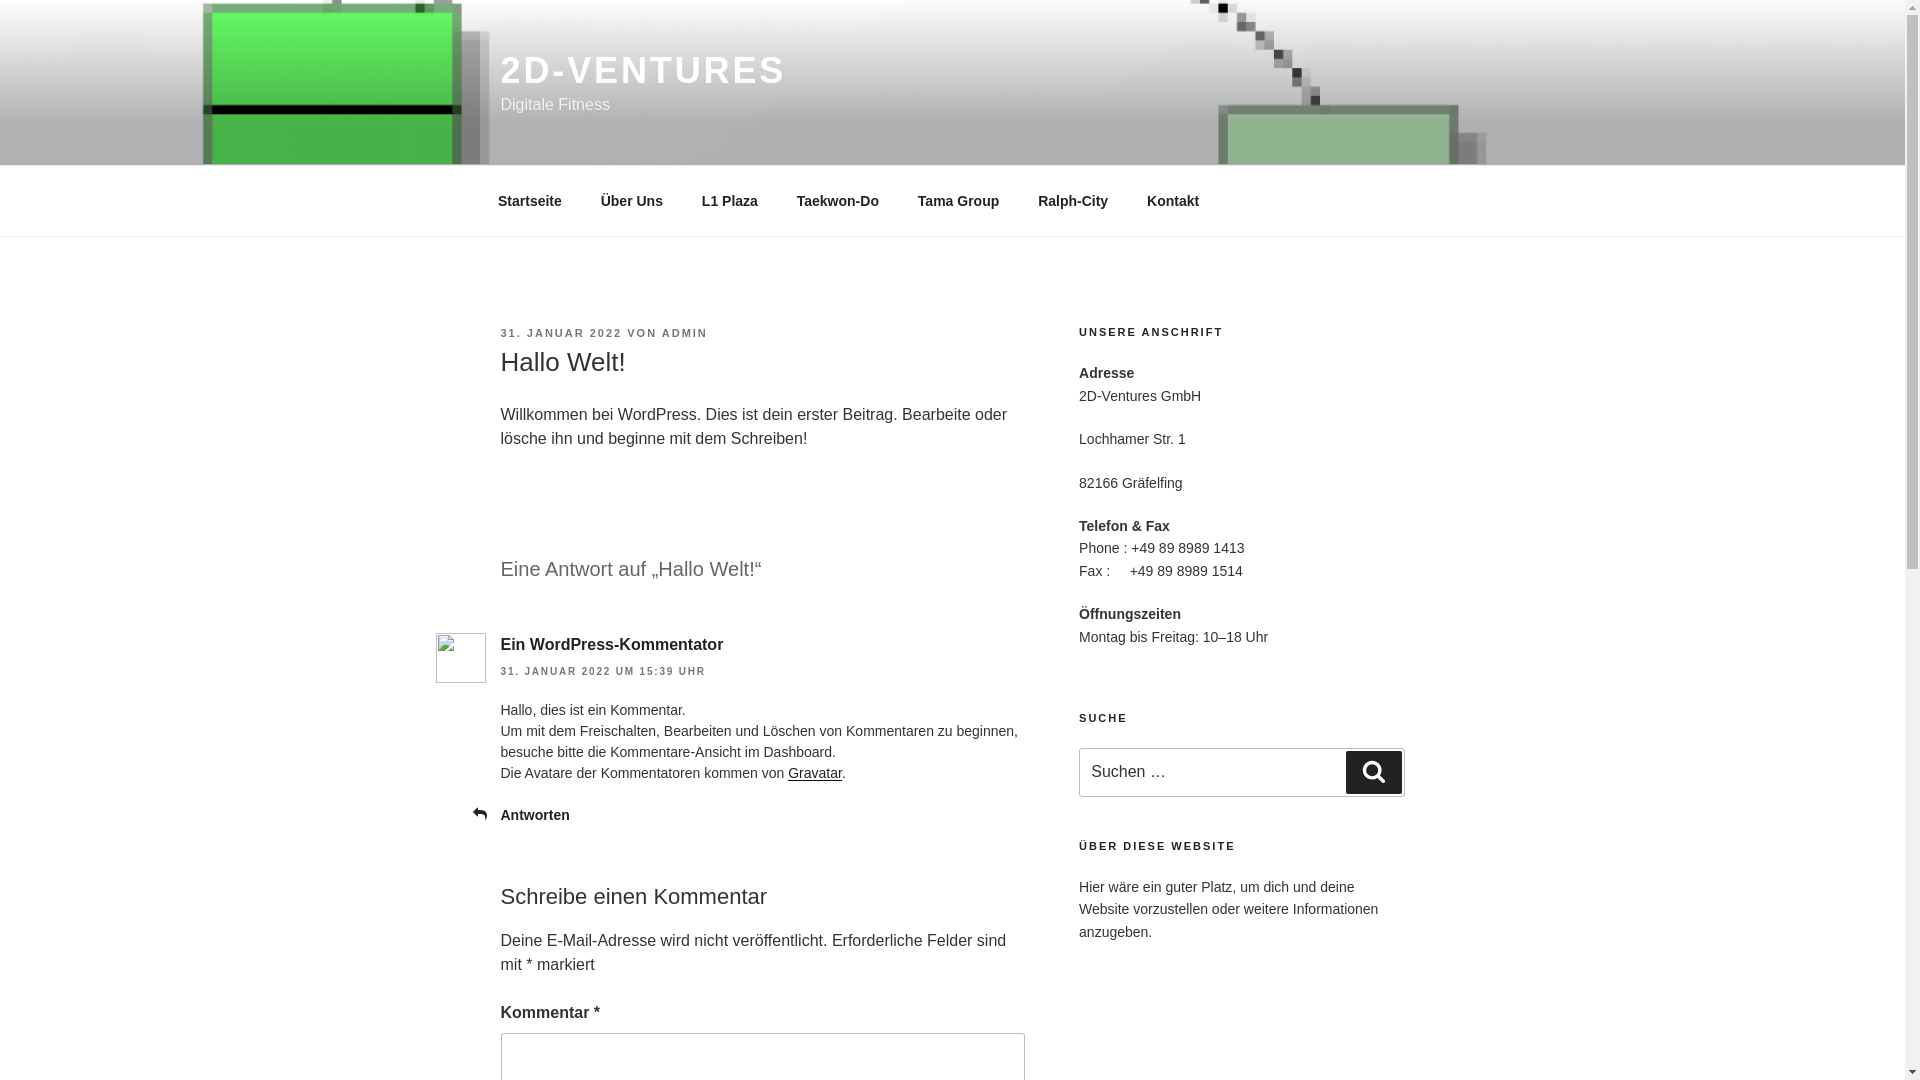 The height and width of the screenshot is (1080, 1920). Describe the element at coordinates (530, 200) in the screenshot. I see `Startseite` at that location.